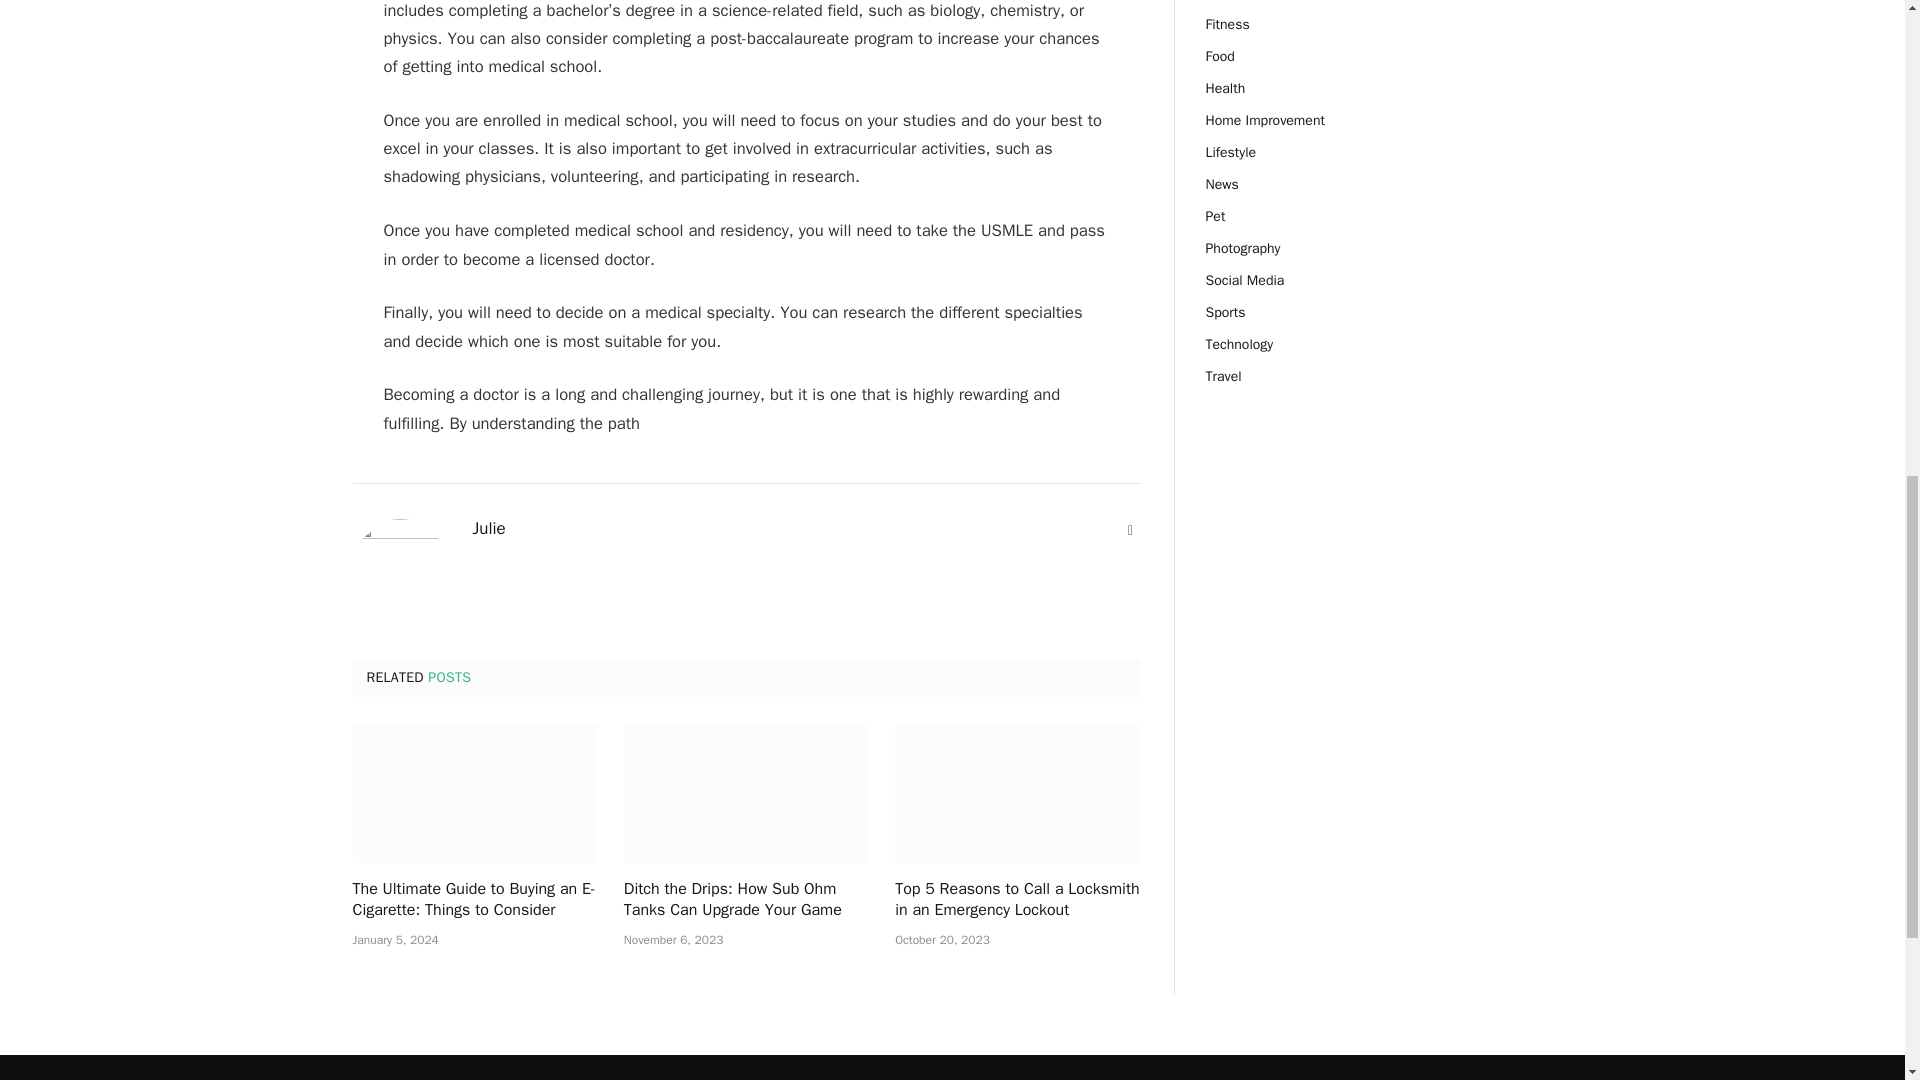 The image size is (1920, 1080). What do you see at coordinates (1130, 530) in the screenshot?
I see `Website` at bounding box center [1130, 530].